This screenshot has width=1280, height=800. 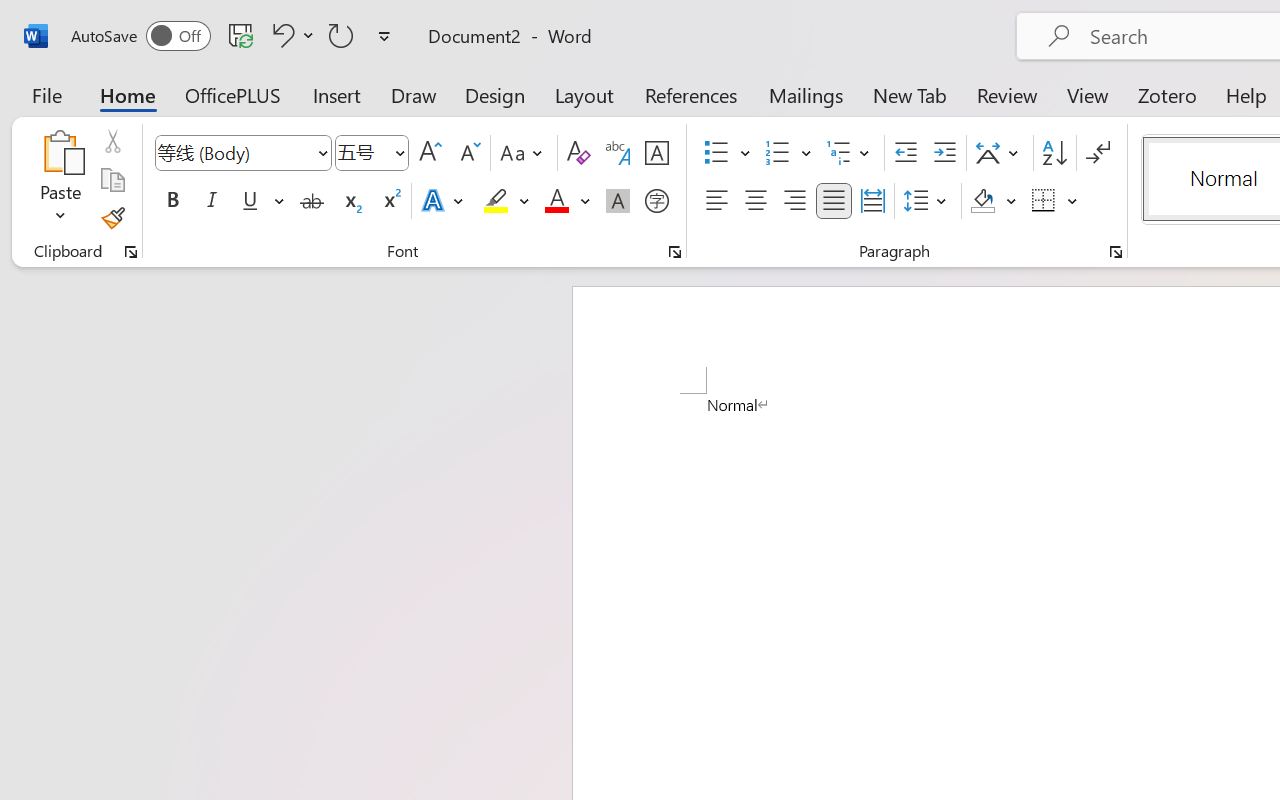 What do you see at coordinates (1007, 94) in the screenshot?
I see `Review` at bounding box center [1007, 94].